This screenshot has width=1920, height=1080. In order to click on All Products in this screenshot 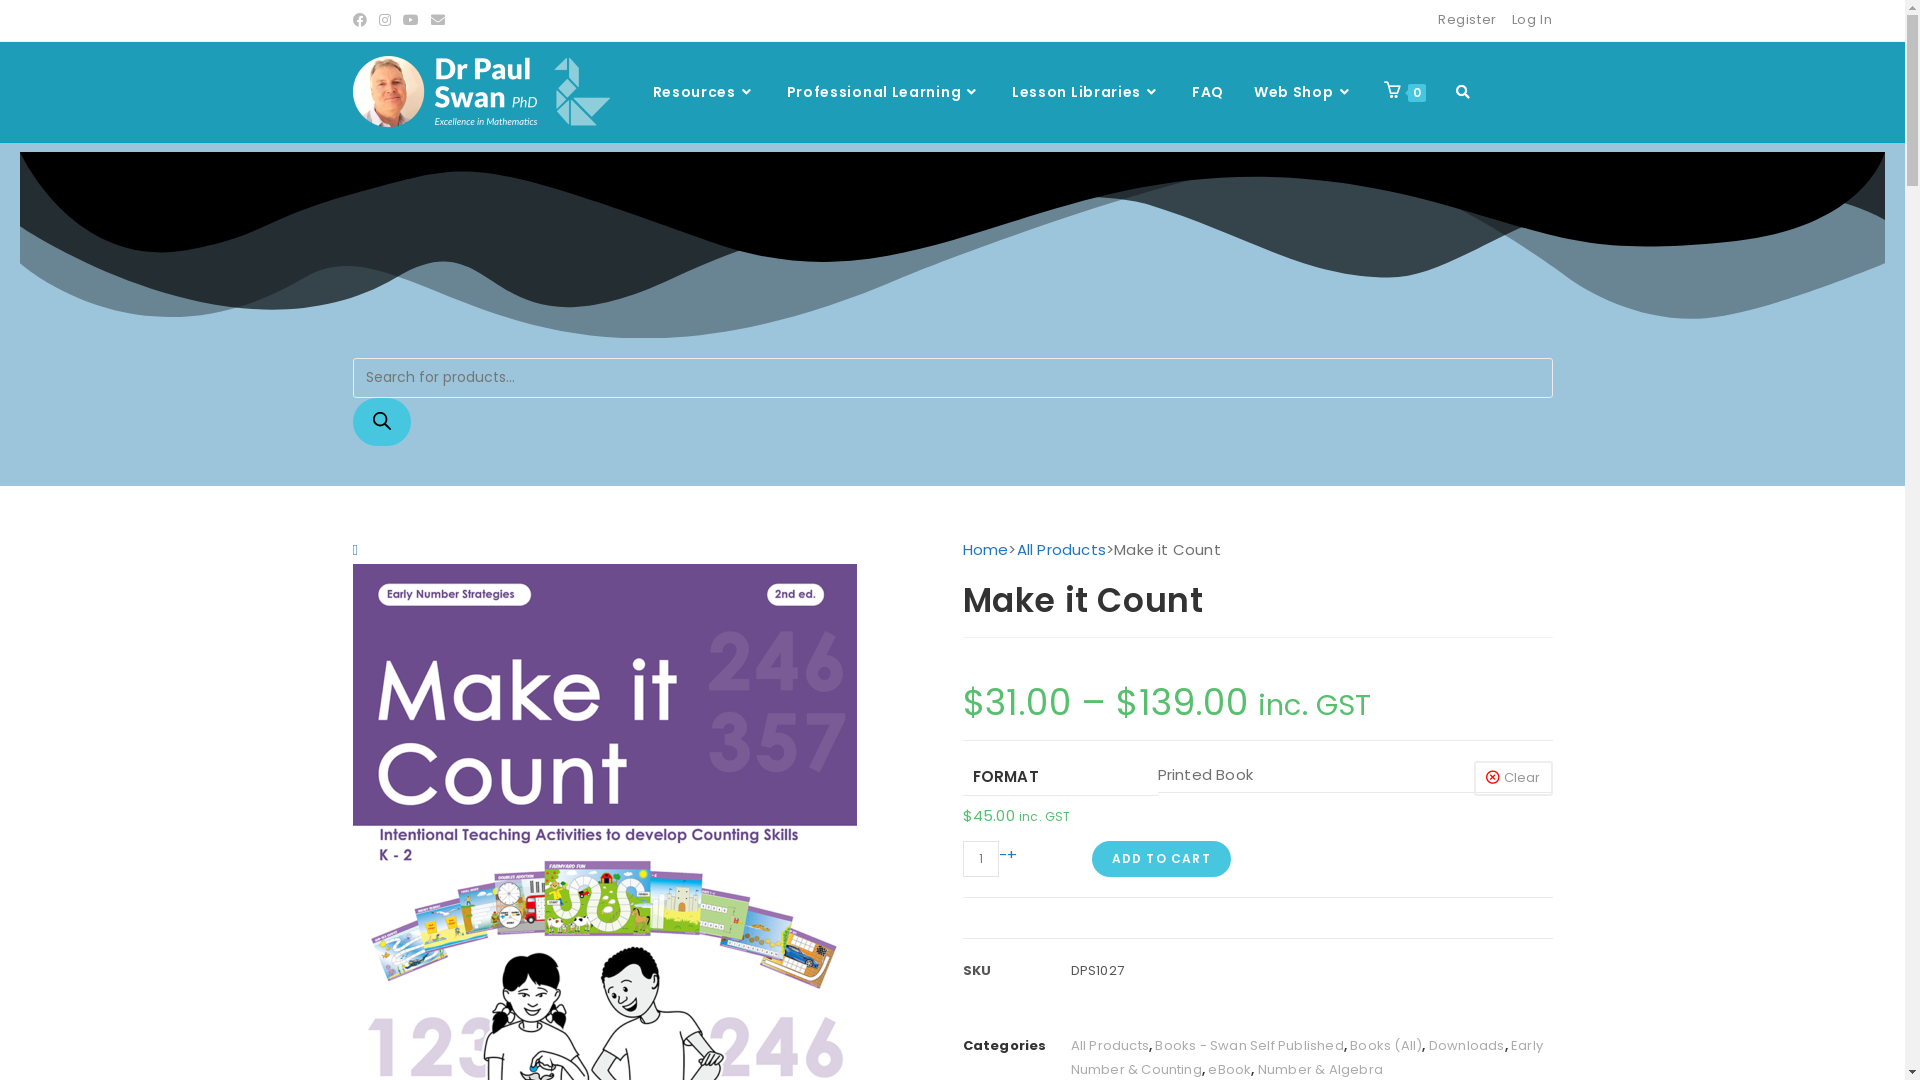, I will do `click(1062, 550)`.